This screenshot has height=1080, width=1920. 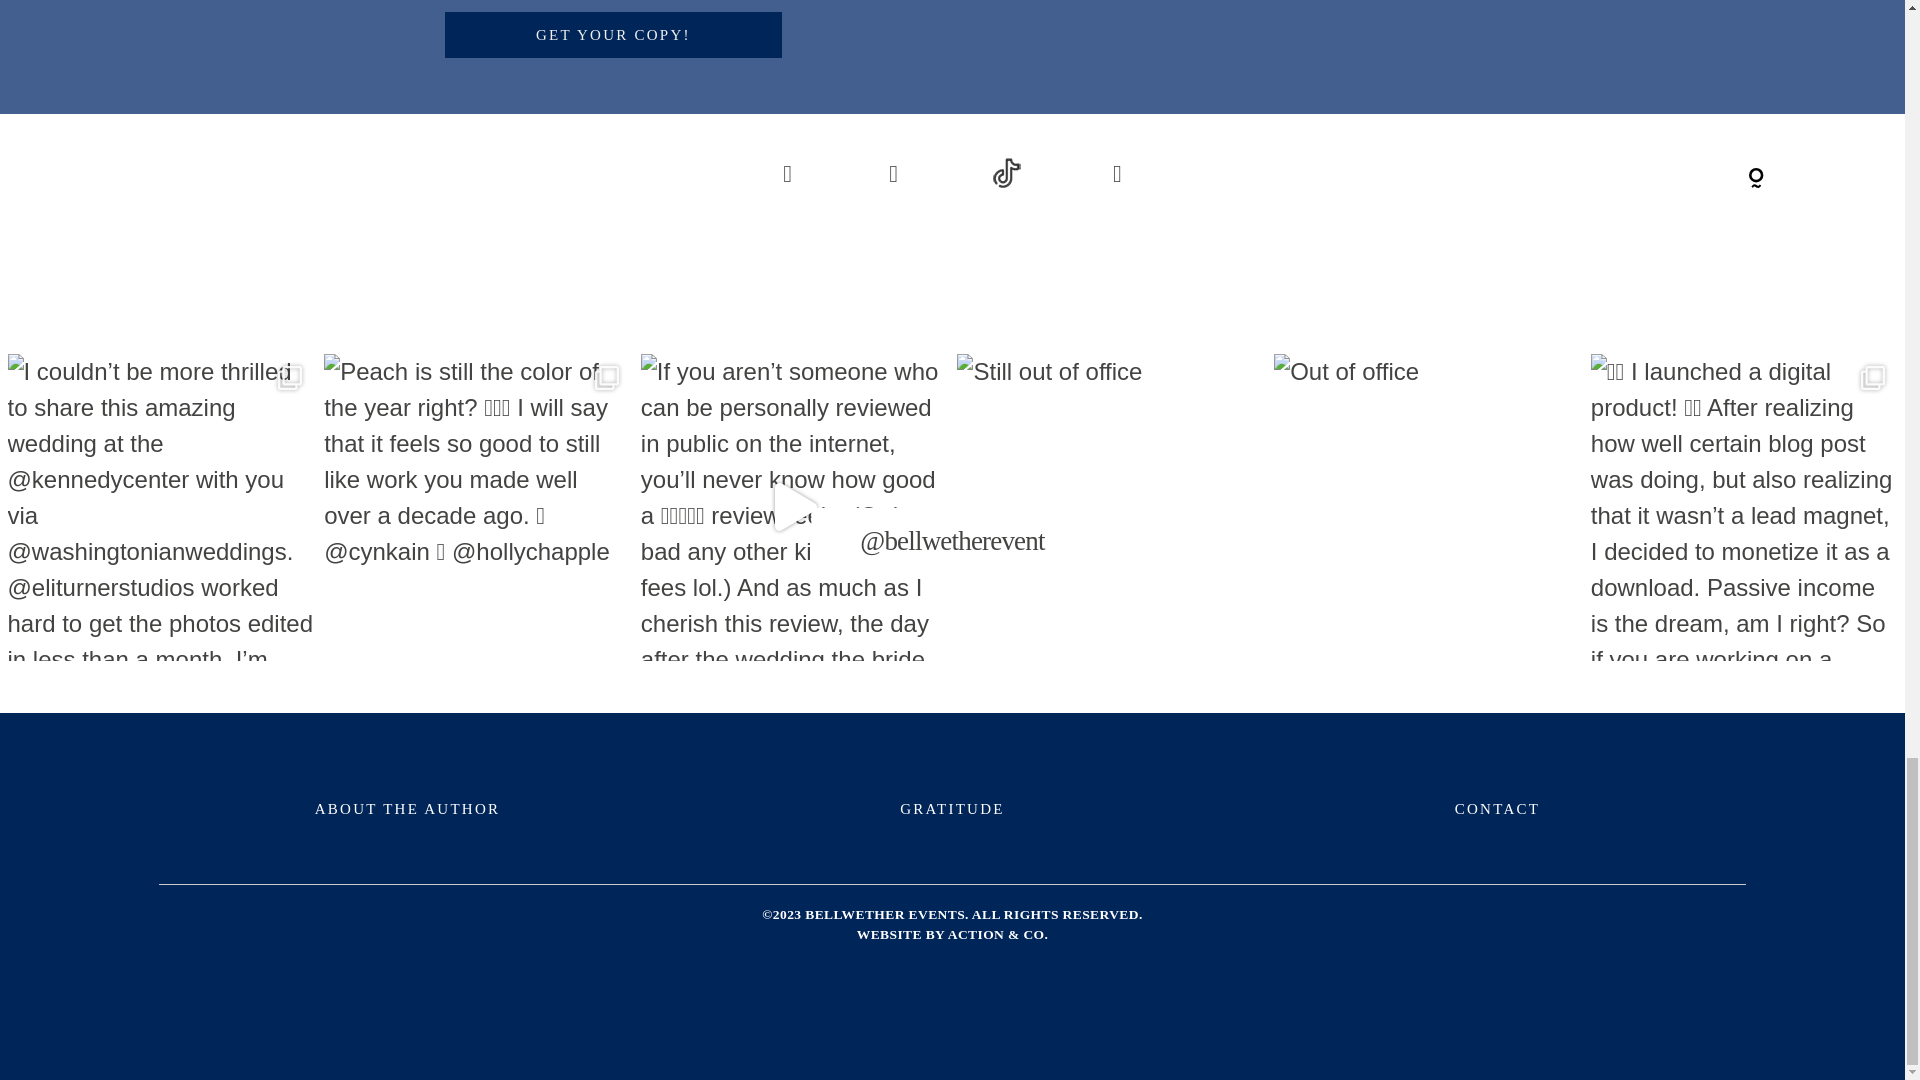 I want to click on CONTACT, so click(x=1497, y=808).